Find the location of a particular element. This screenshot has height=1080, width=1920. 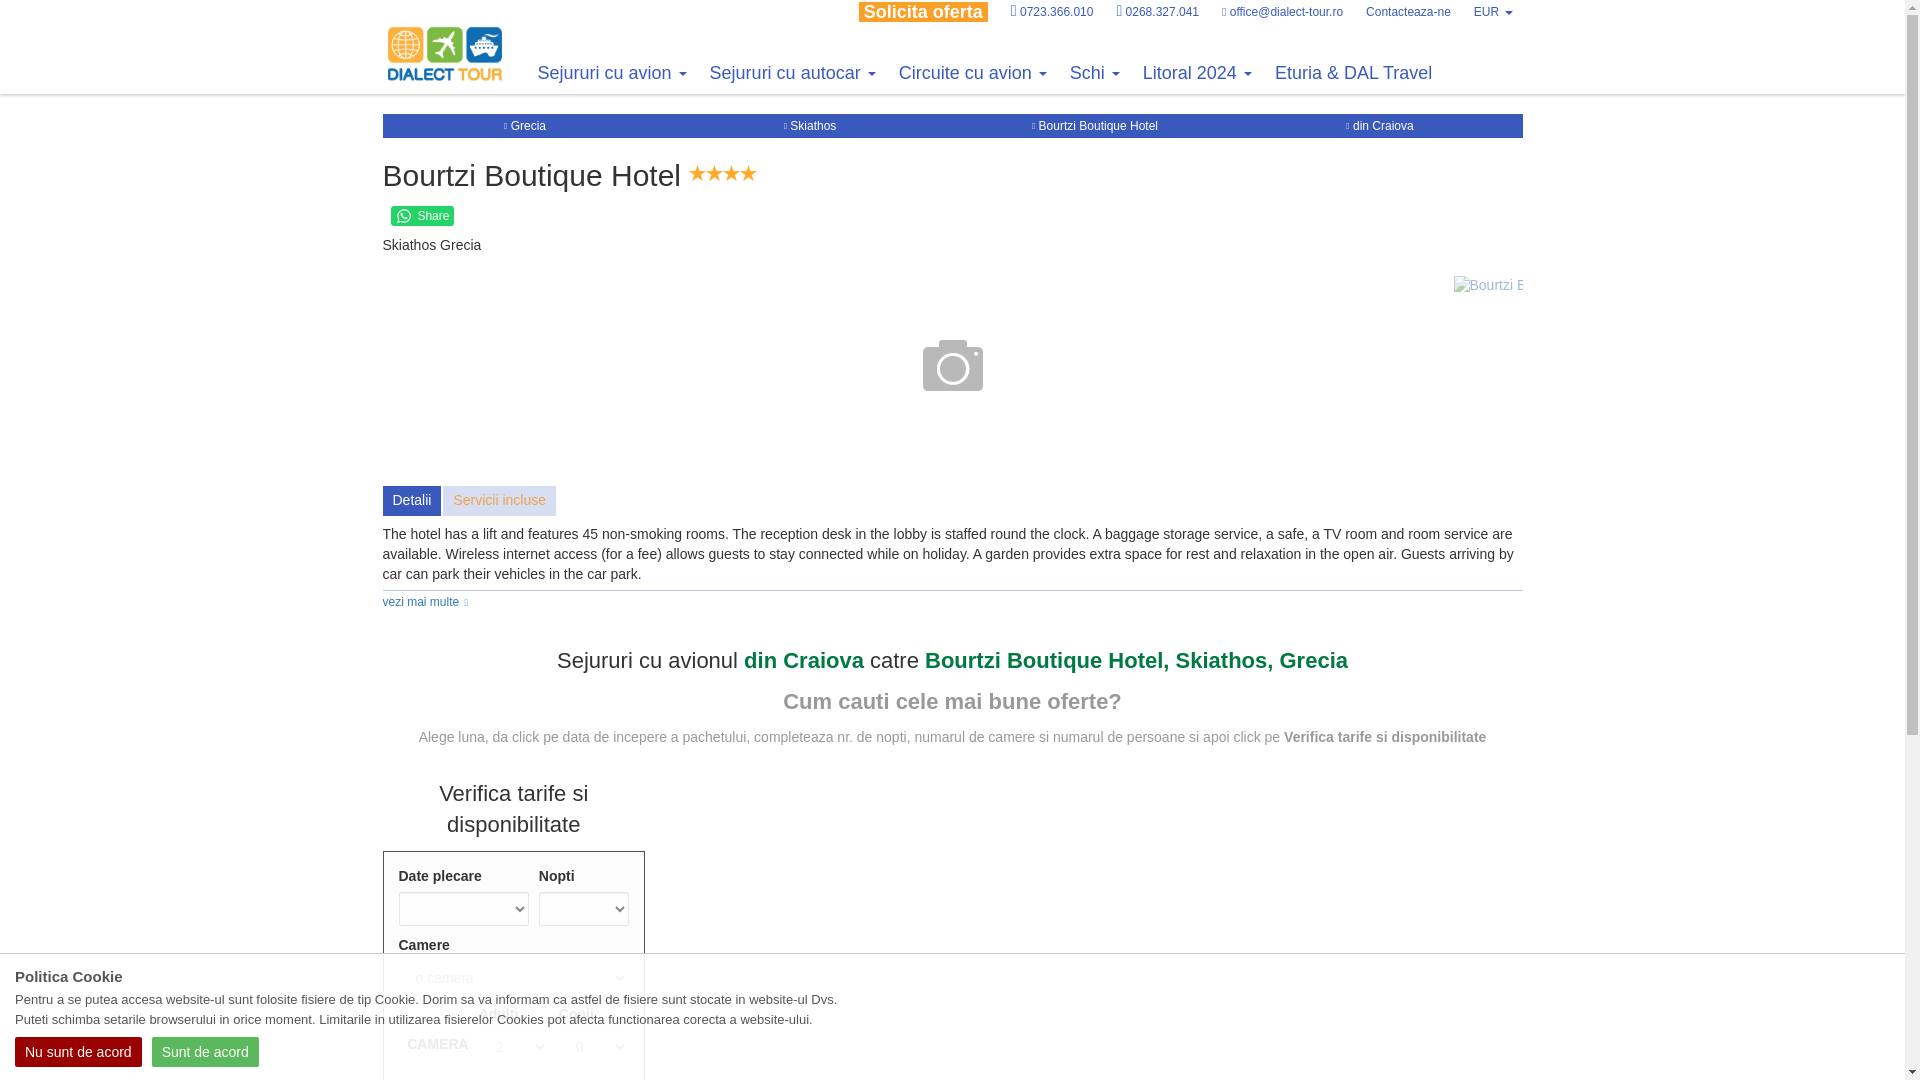

Circuite cu avion is located at coordinates (972, 73).